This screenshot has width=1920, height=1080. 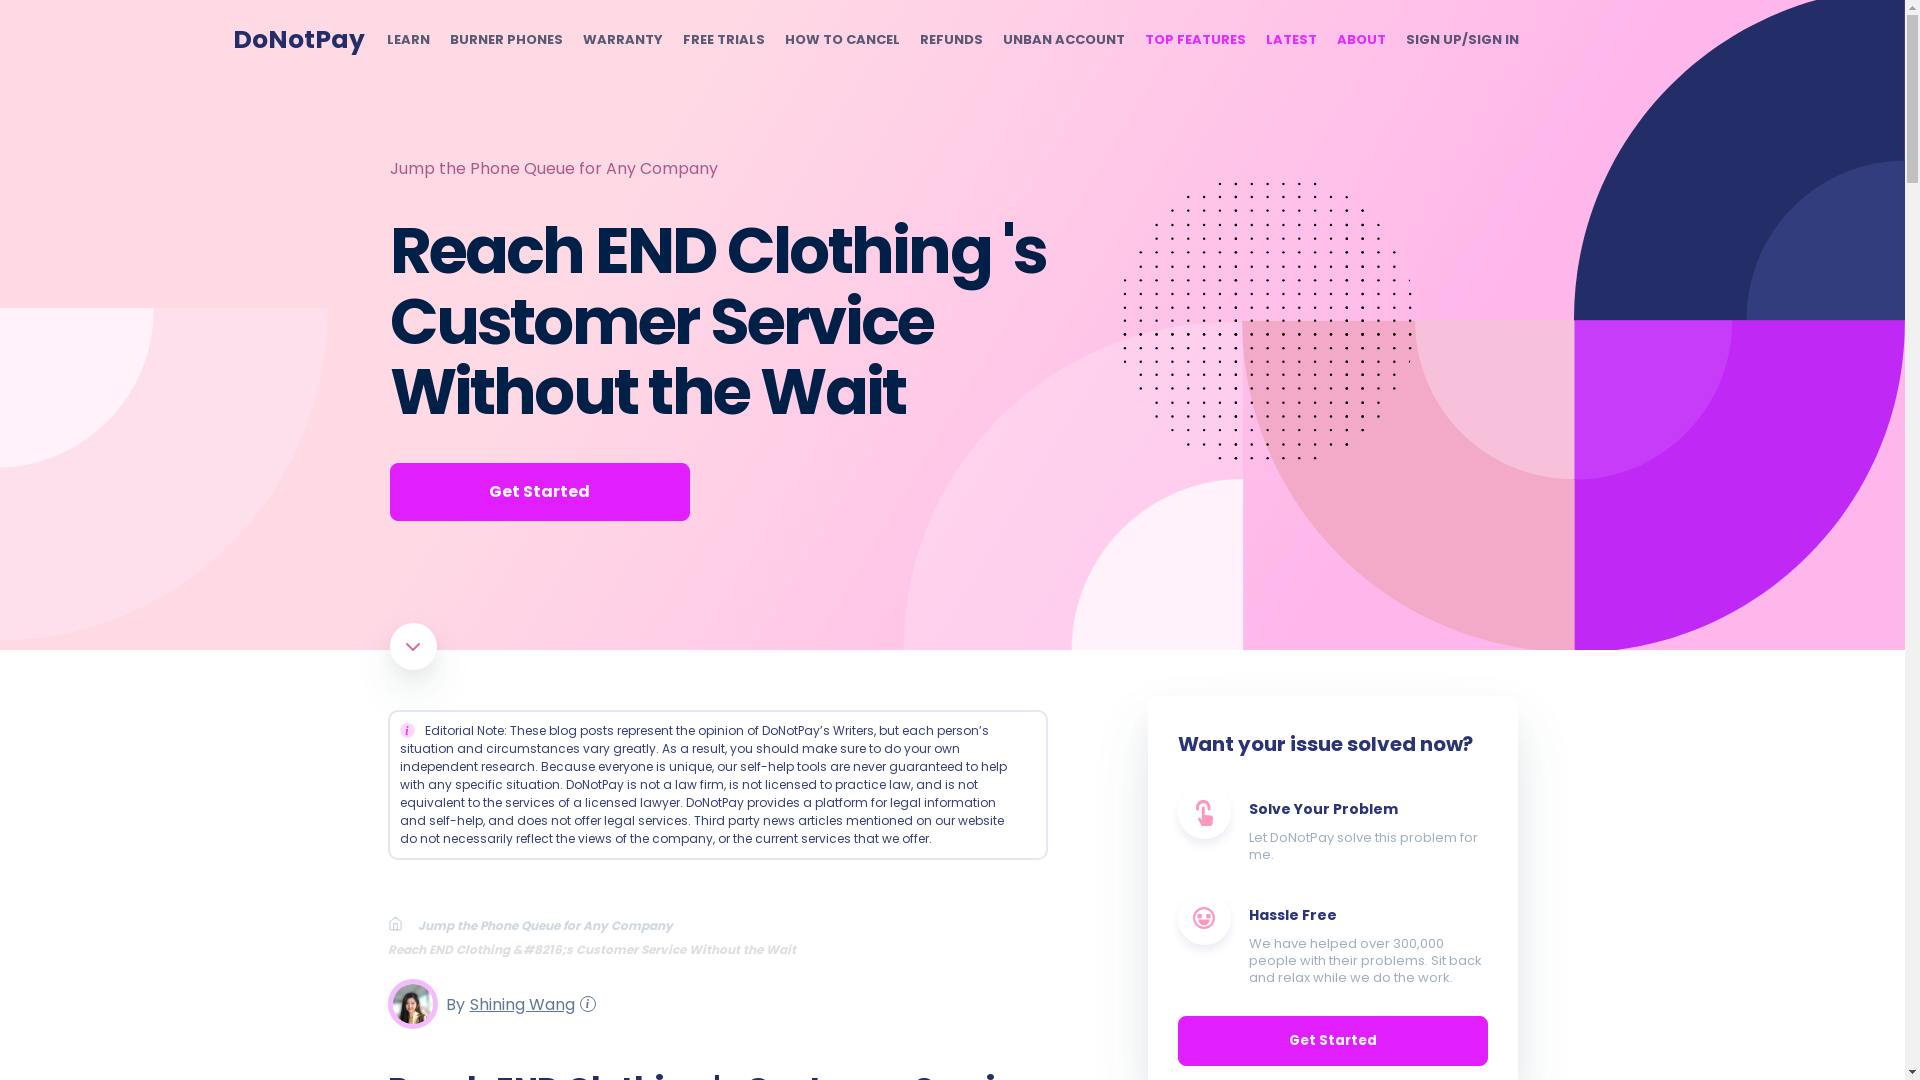 I want to click on FREE TRIALS, so click(x=722, y=40).